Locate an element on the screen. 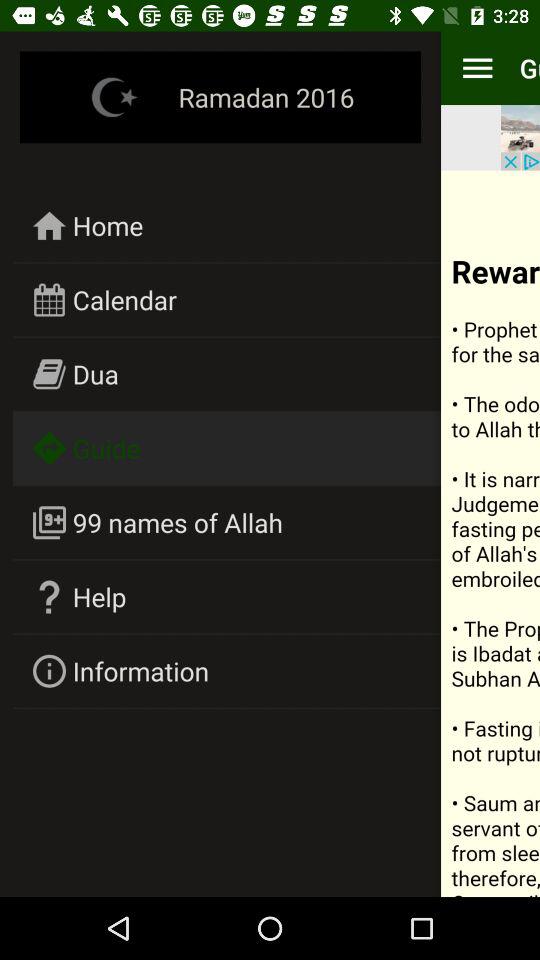 This screenshot has height=960, width=540. tap the item above dua icon is located at coordinates (124, 300).